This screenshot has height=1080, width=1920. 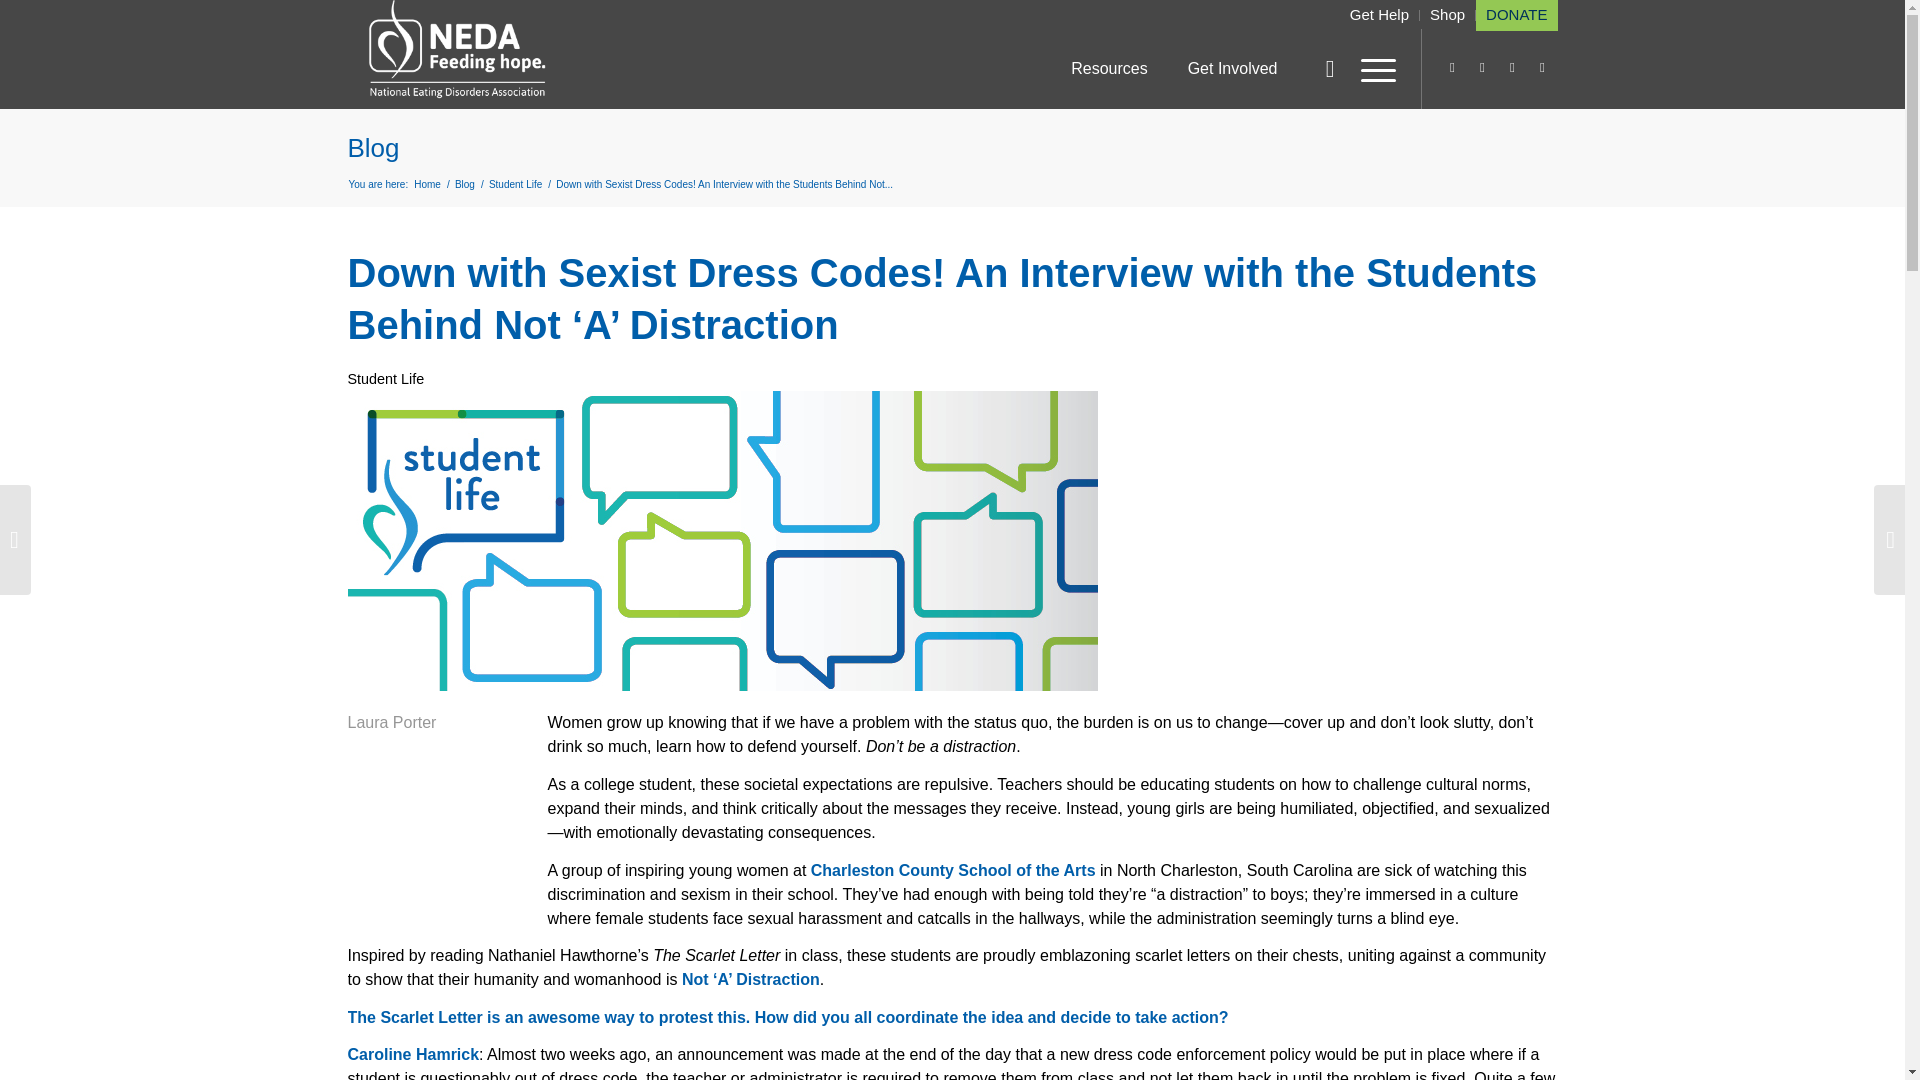 What do you see at coordinates (1482, 68) in the screenshot?
I see `LinkedIn` at bounding box center [1482, 68].